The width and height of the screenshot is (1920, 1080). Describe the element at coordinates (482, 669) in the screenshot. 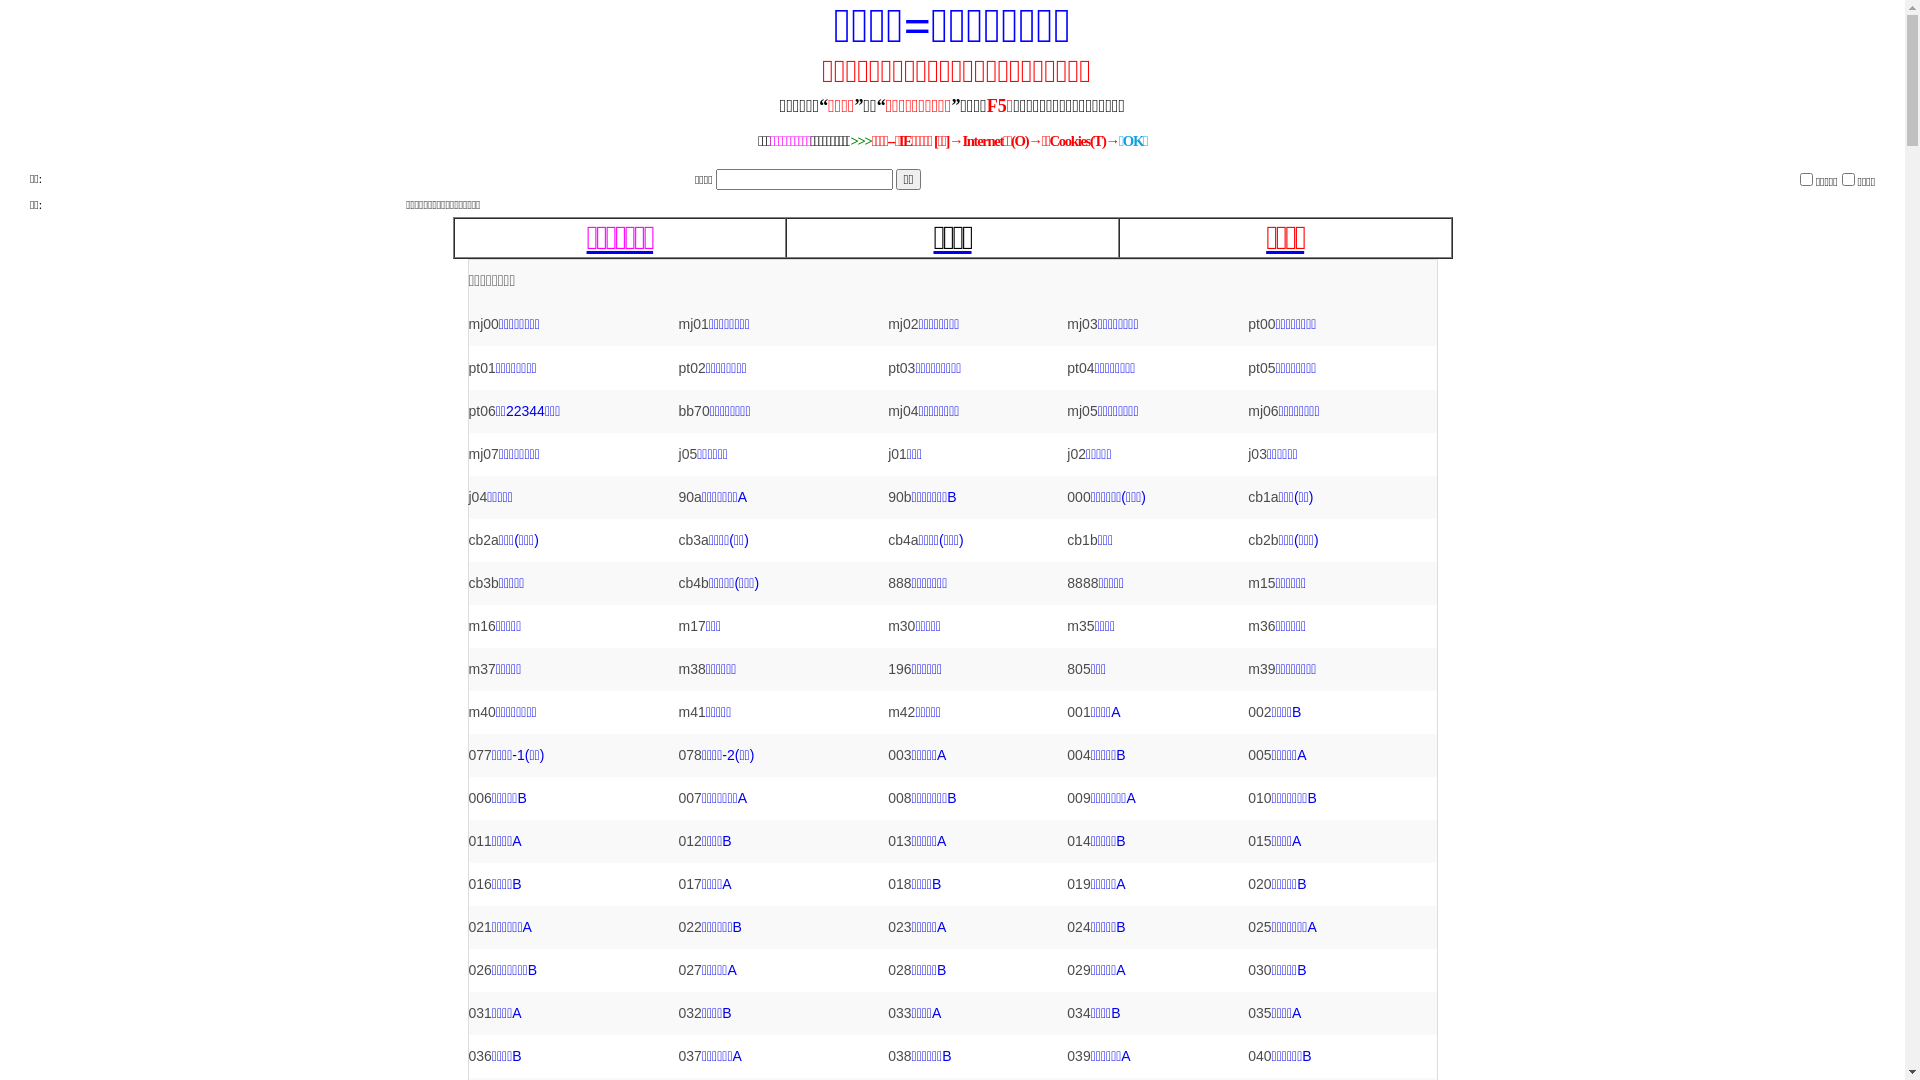

I see `m37` at that location.